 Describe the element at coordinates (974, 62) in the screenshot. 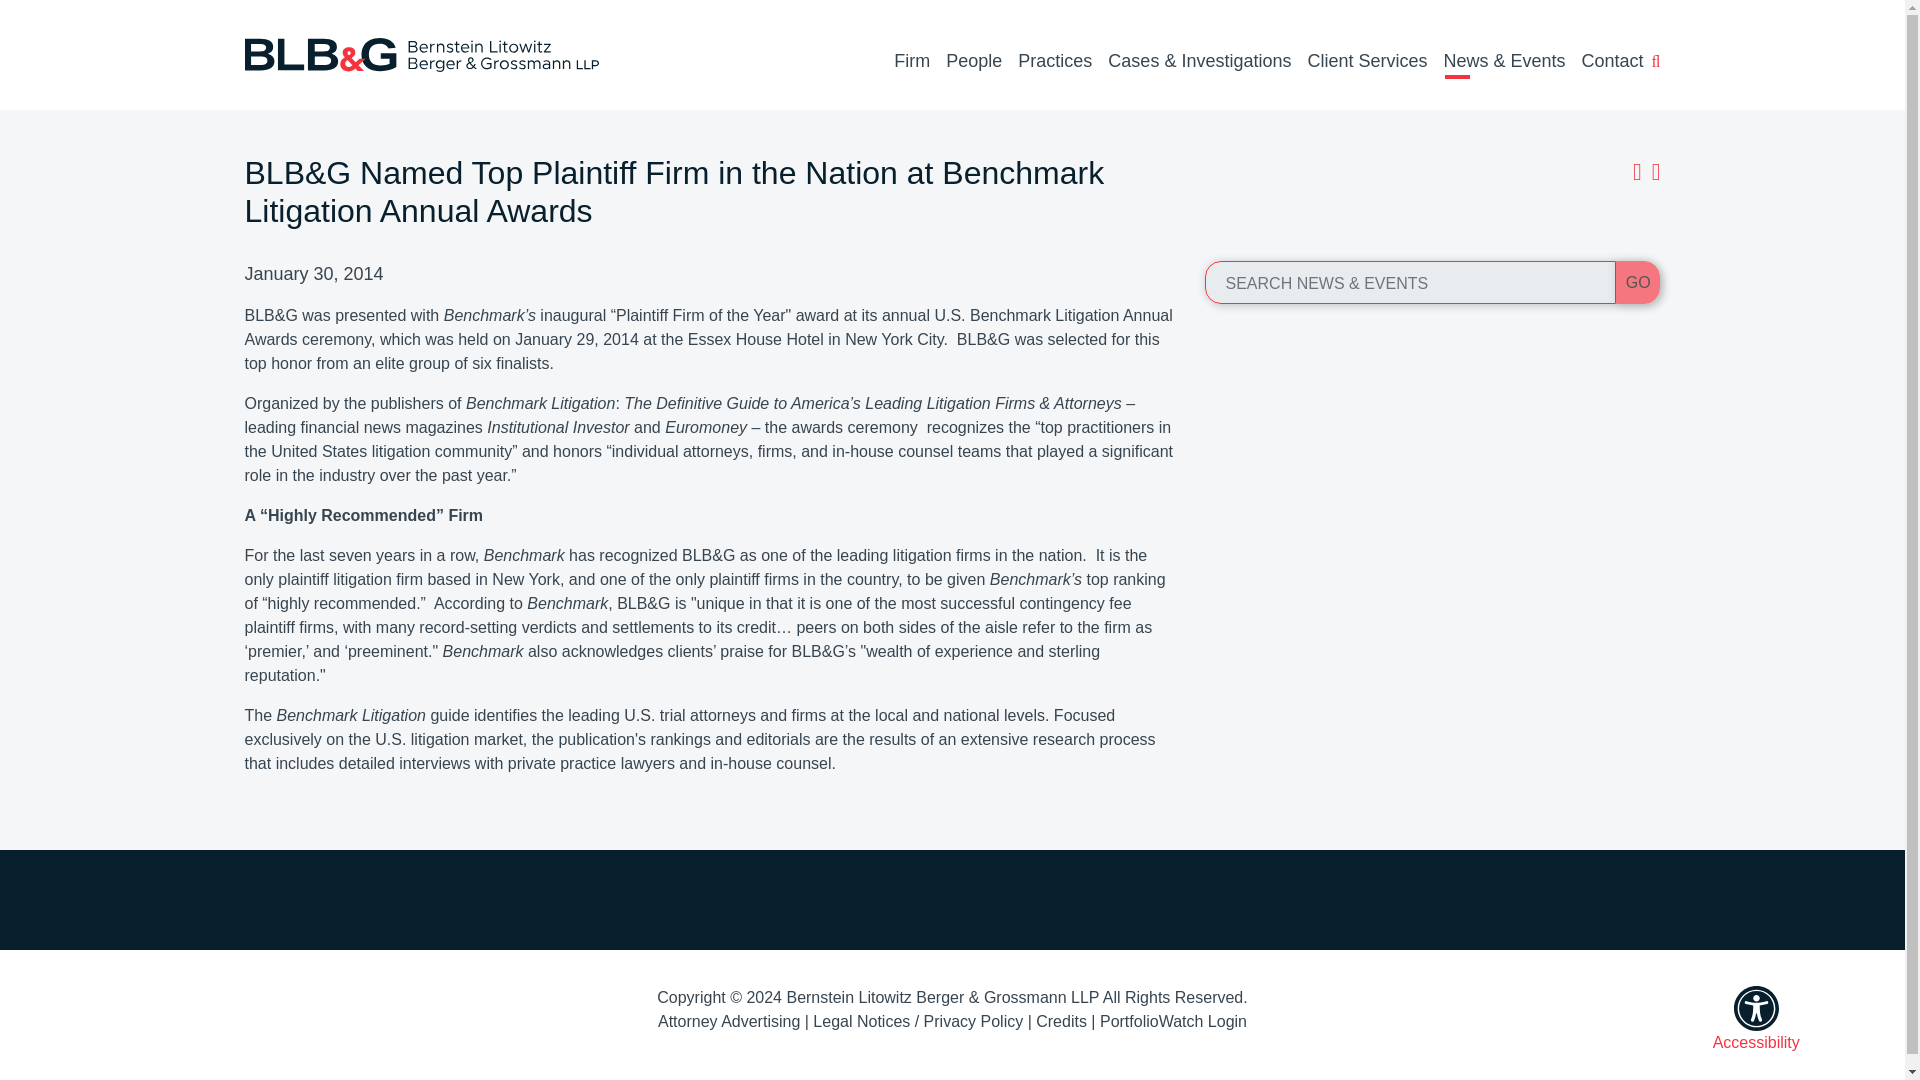

I see `People` at that location.